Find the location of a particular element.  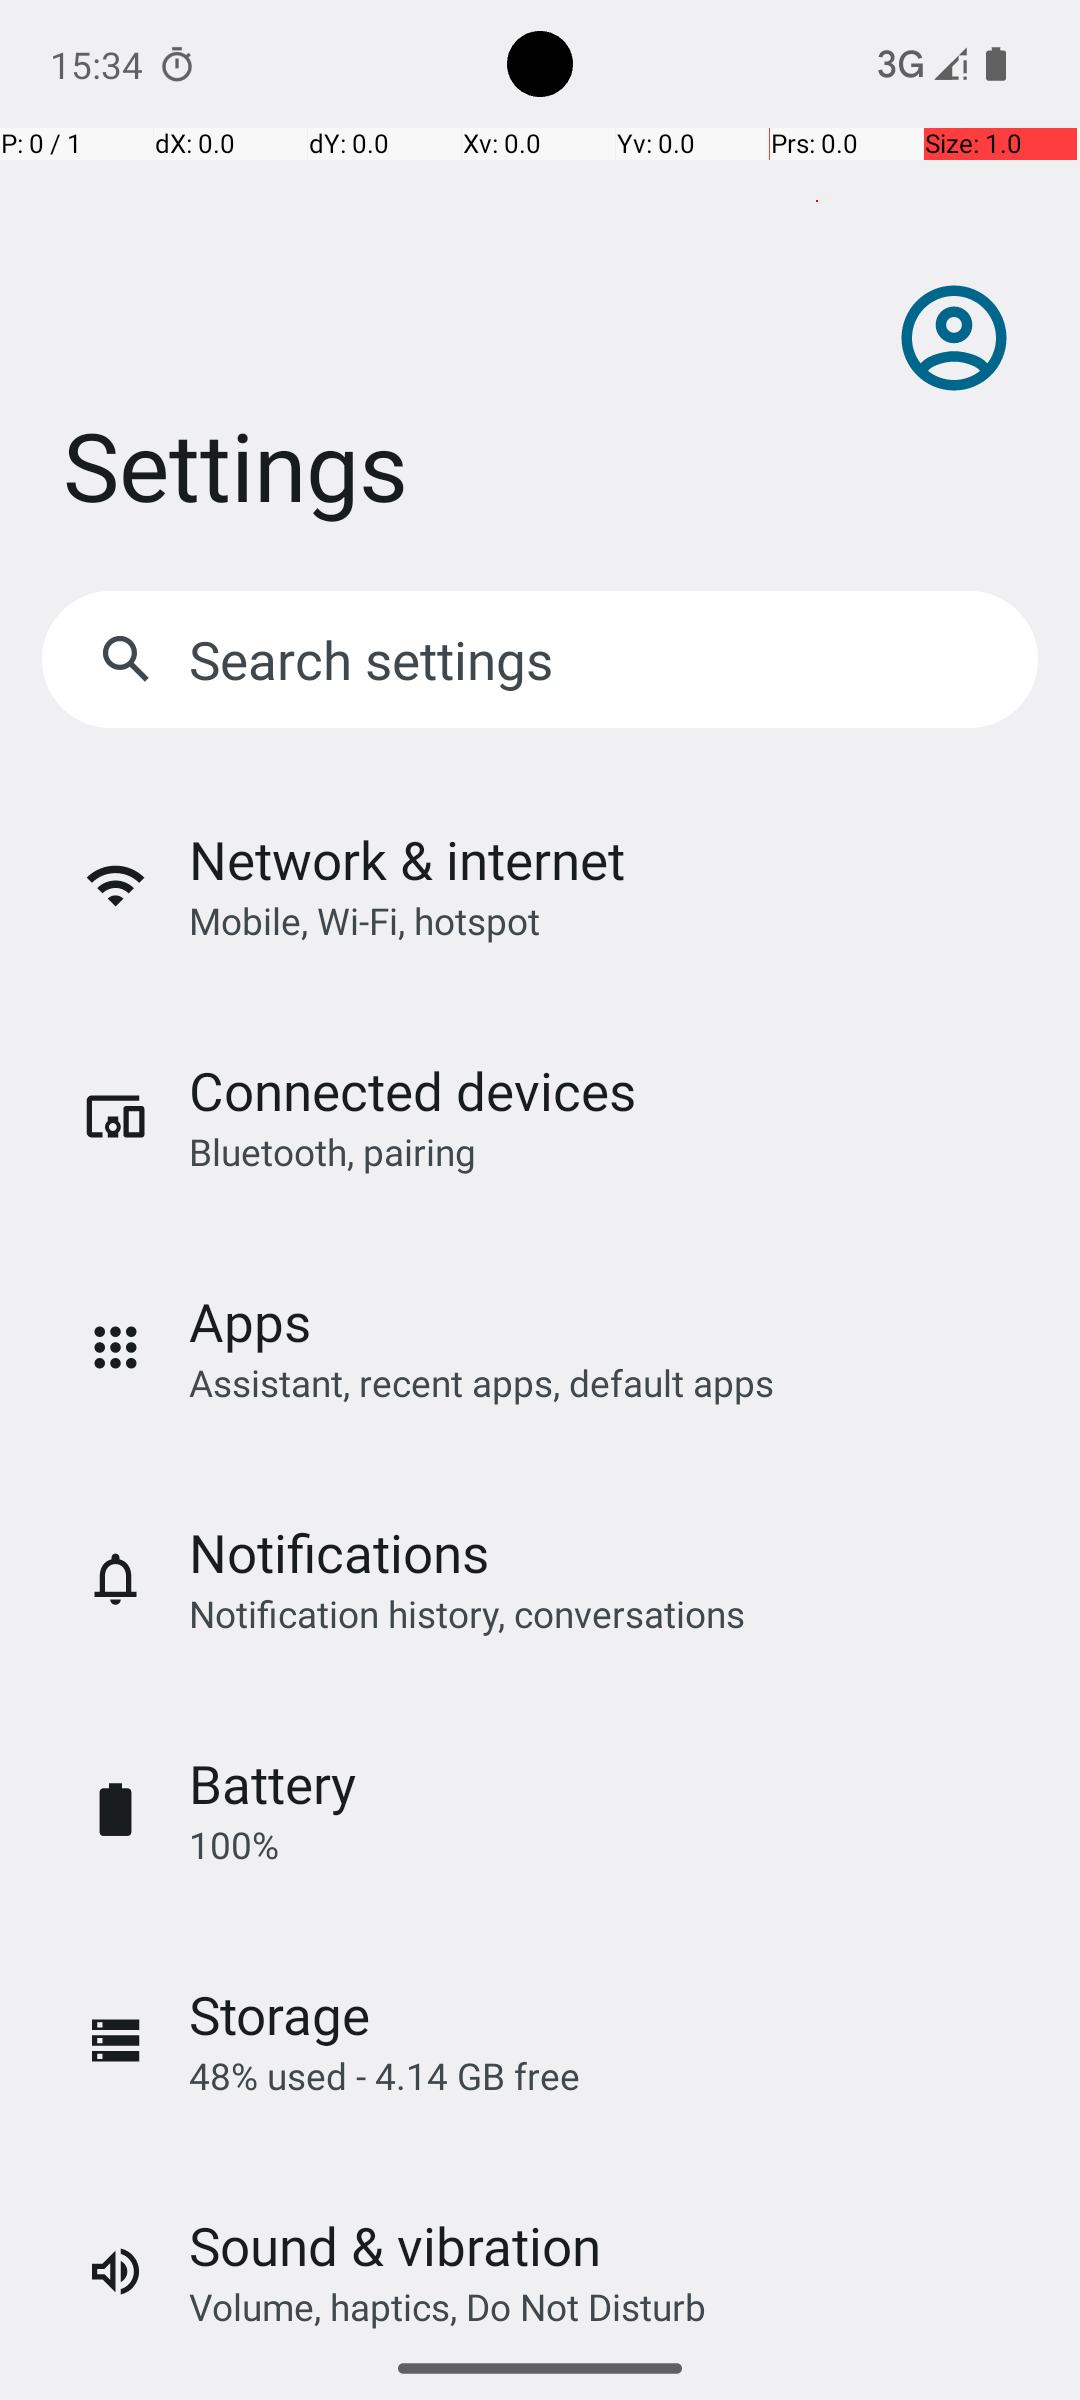

48% used - 4.14 GB free is located at coordinates (384, 2076).